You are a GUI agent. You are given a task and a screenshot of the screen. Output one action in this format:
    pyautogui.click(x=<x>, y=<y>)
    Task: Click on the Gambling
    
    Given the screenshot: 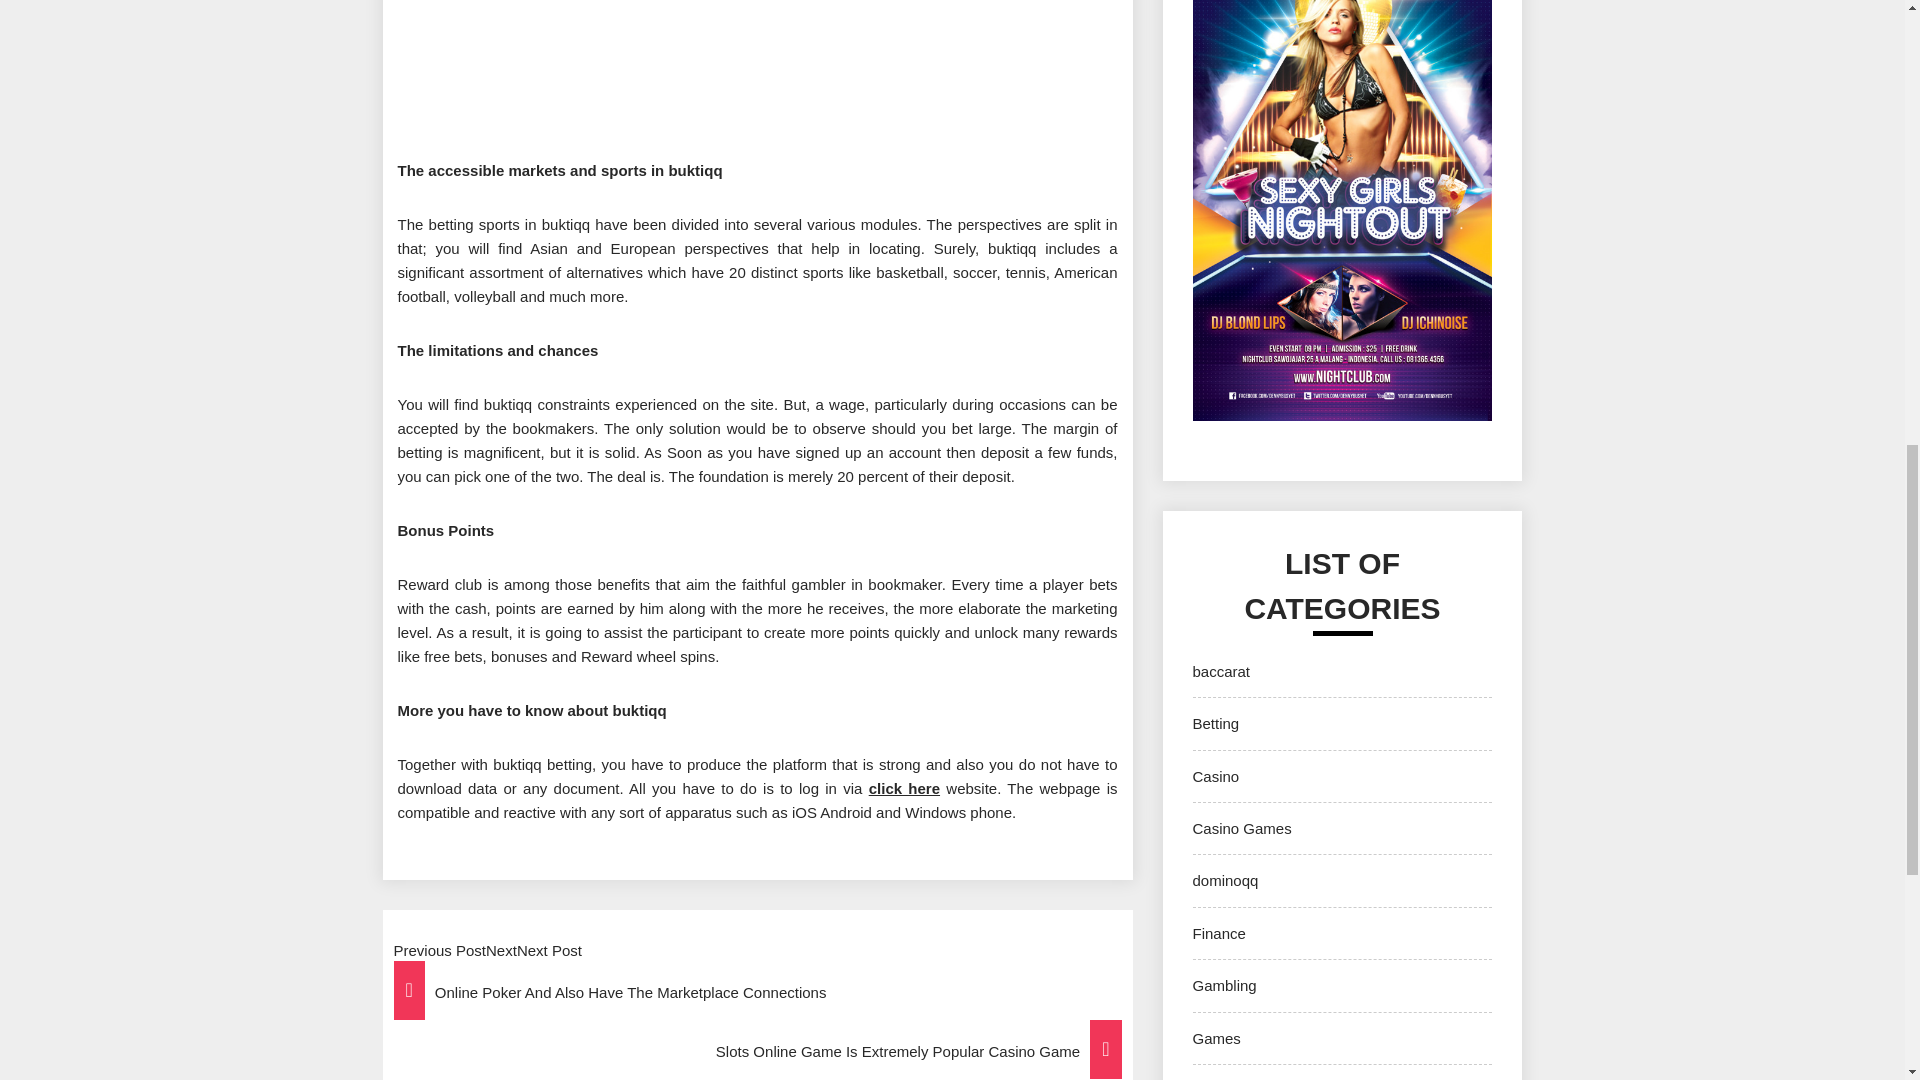 What is the action you would take?
    pyautogui.click(x=1224, y=985)
    